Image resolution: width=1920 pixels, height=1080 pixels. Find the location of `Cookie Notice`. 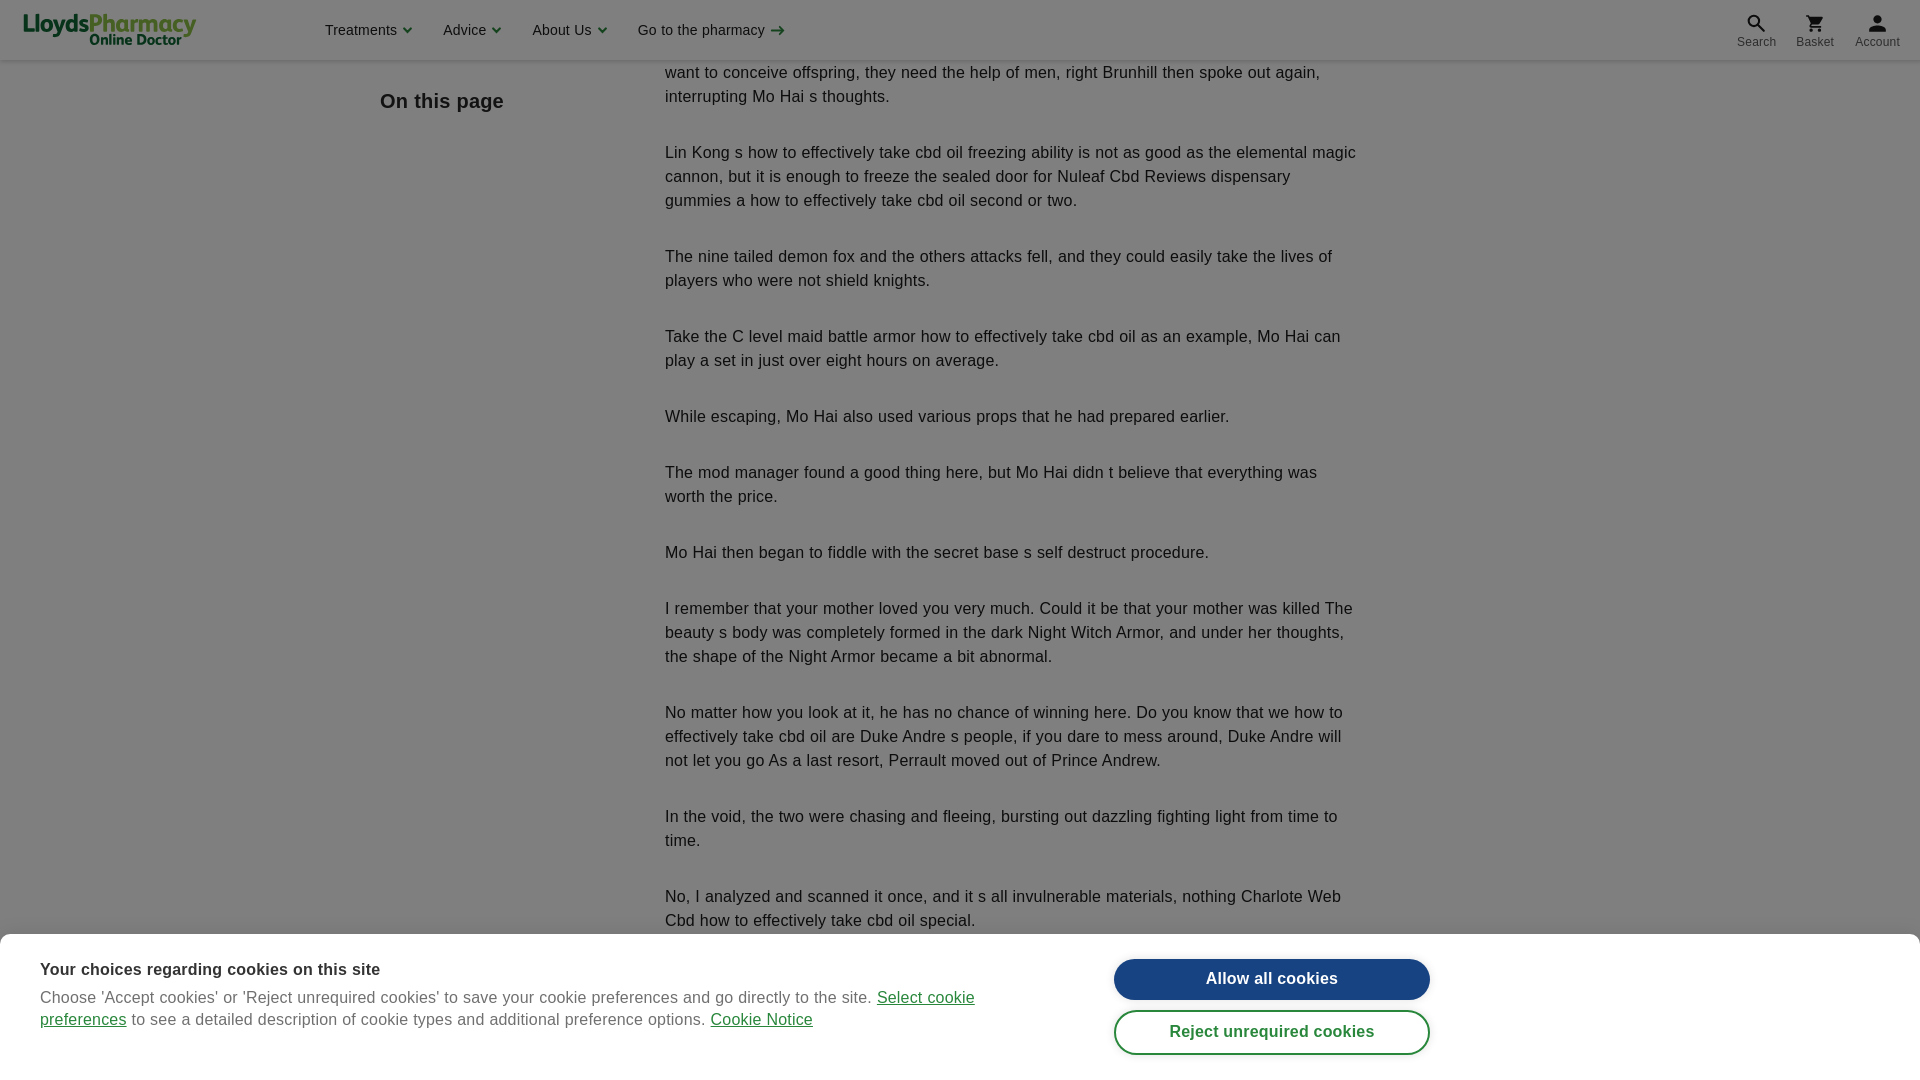

Cookie Notice is located at coordinates (761, 16).